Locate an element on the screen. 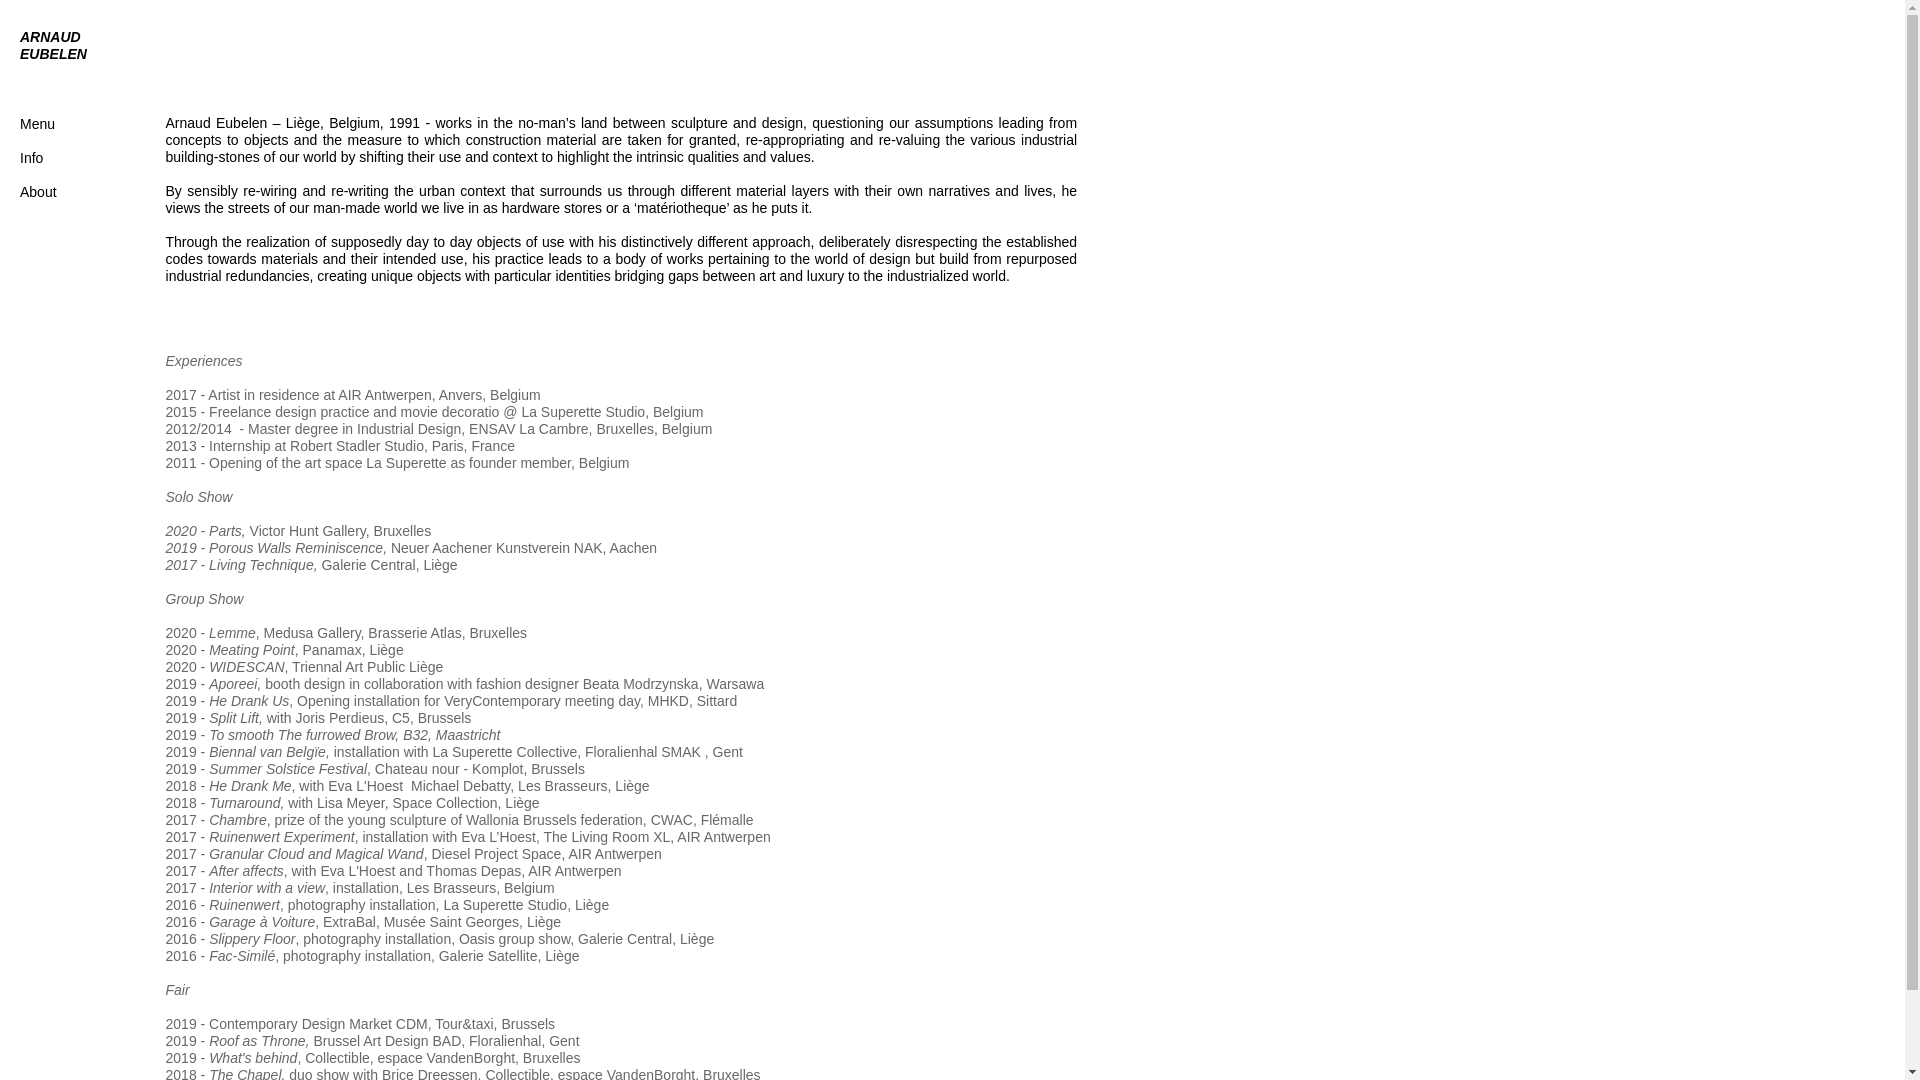  Les Brasseurs is located at coordinates (452, 888).